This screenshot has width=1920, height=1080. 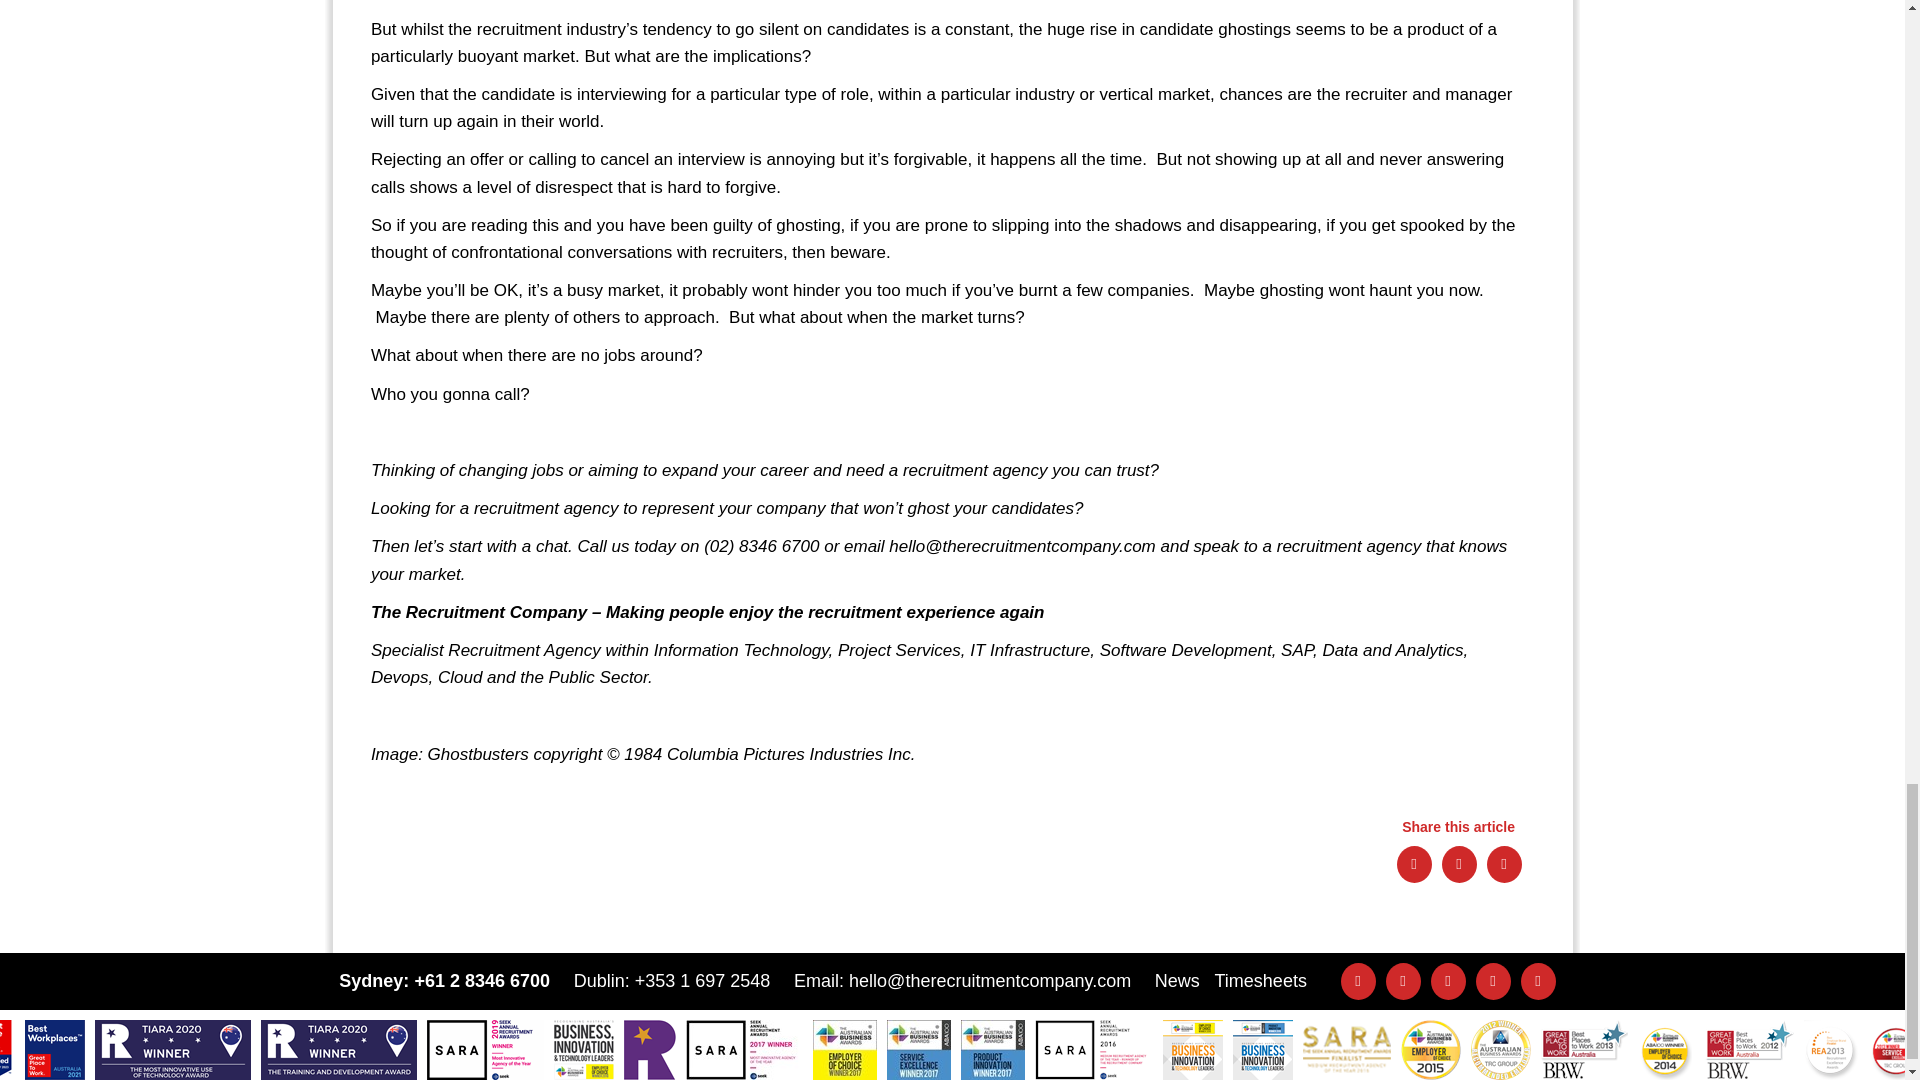 I want to click on Timesheets, so click(x=1261, y=980).